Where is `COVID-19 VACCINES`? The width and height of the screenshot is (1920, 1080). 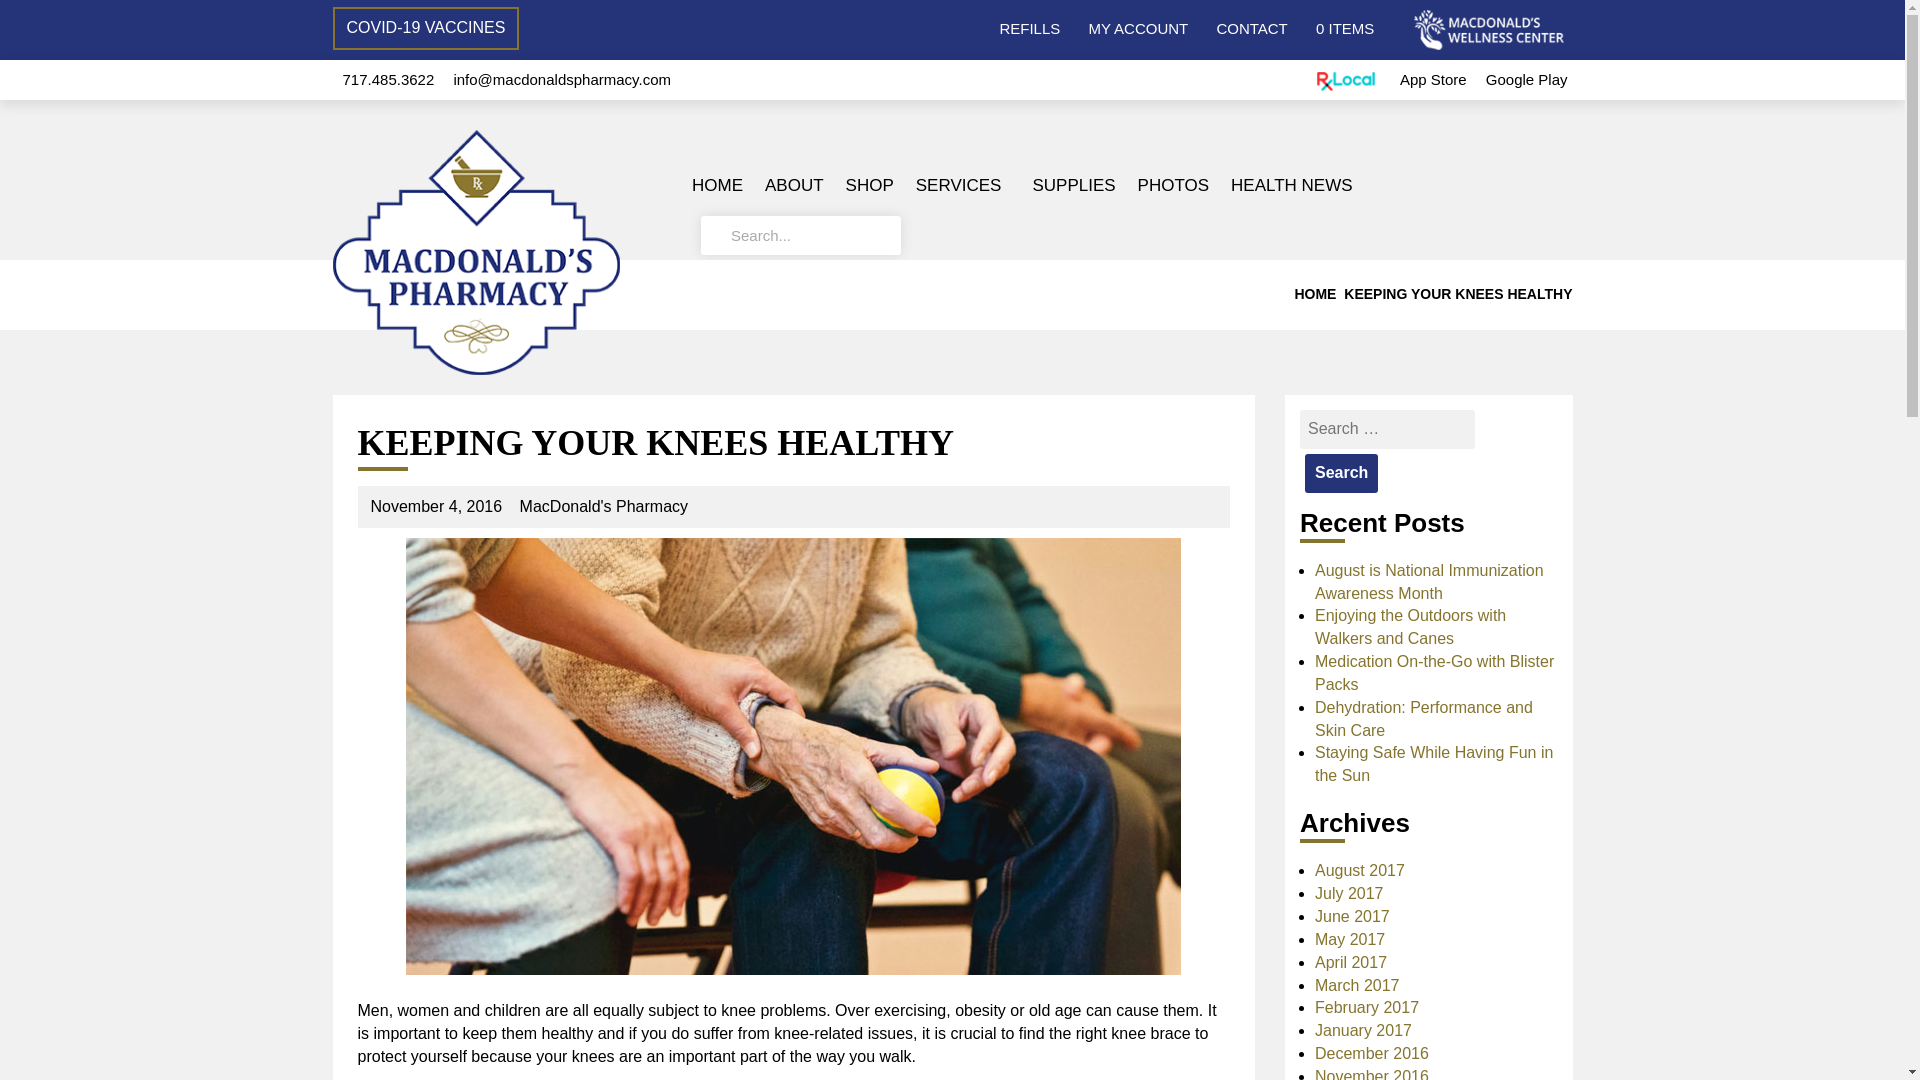 COVID-19 VACCINES is located at coordinates (425, 28).